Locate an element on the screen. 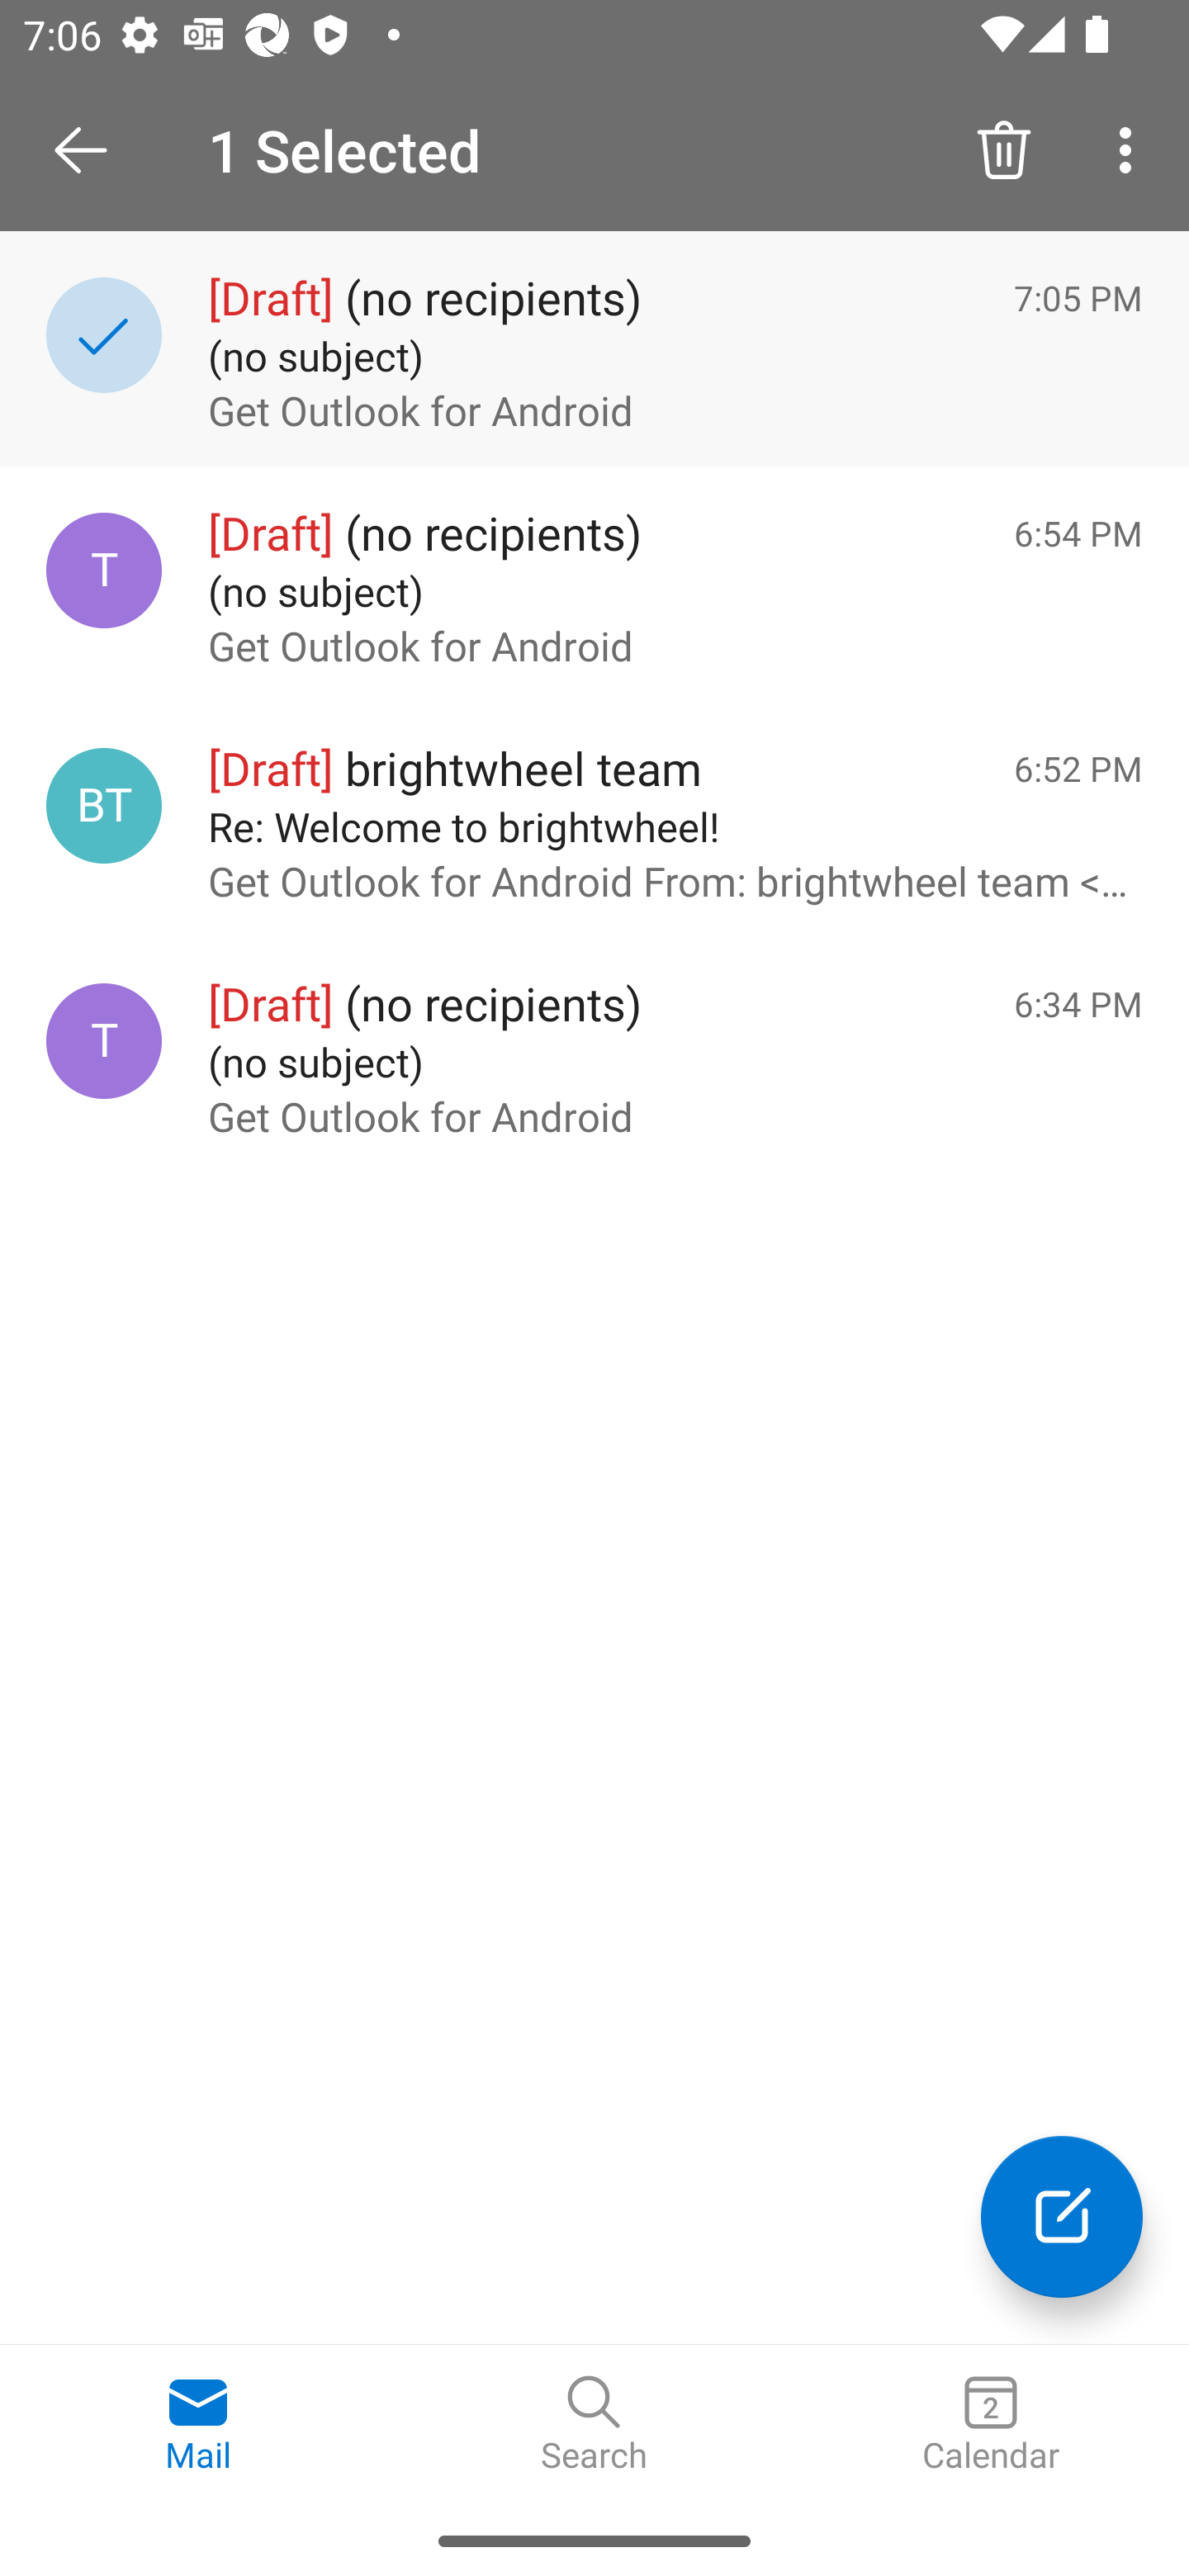 This screenshot has width=1189, height=2576. More options is located at coordinates (1131, 149).